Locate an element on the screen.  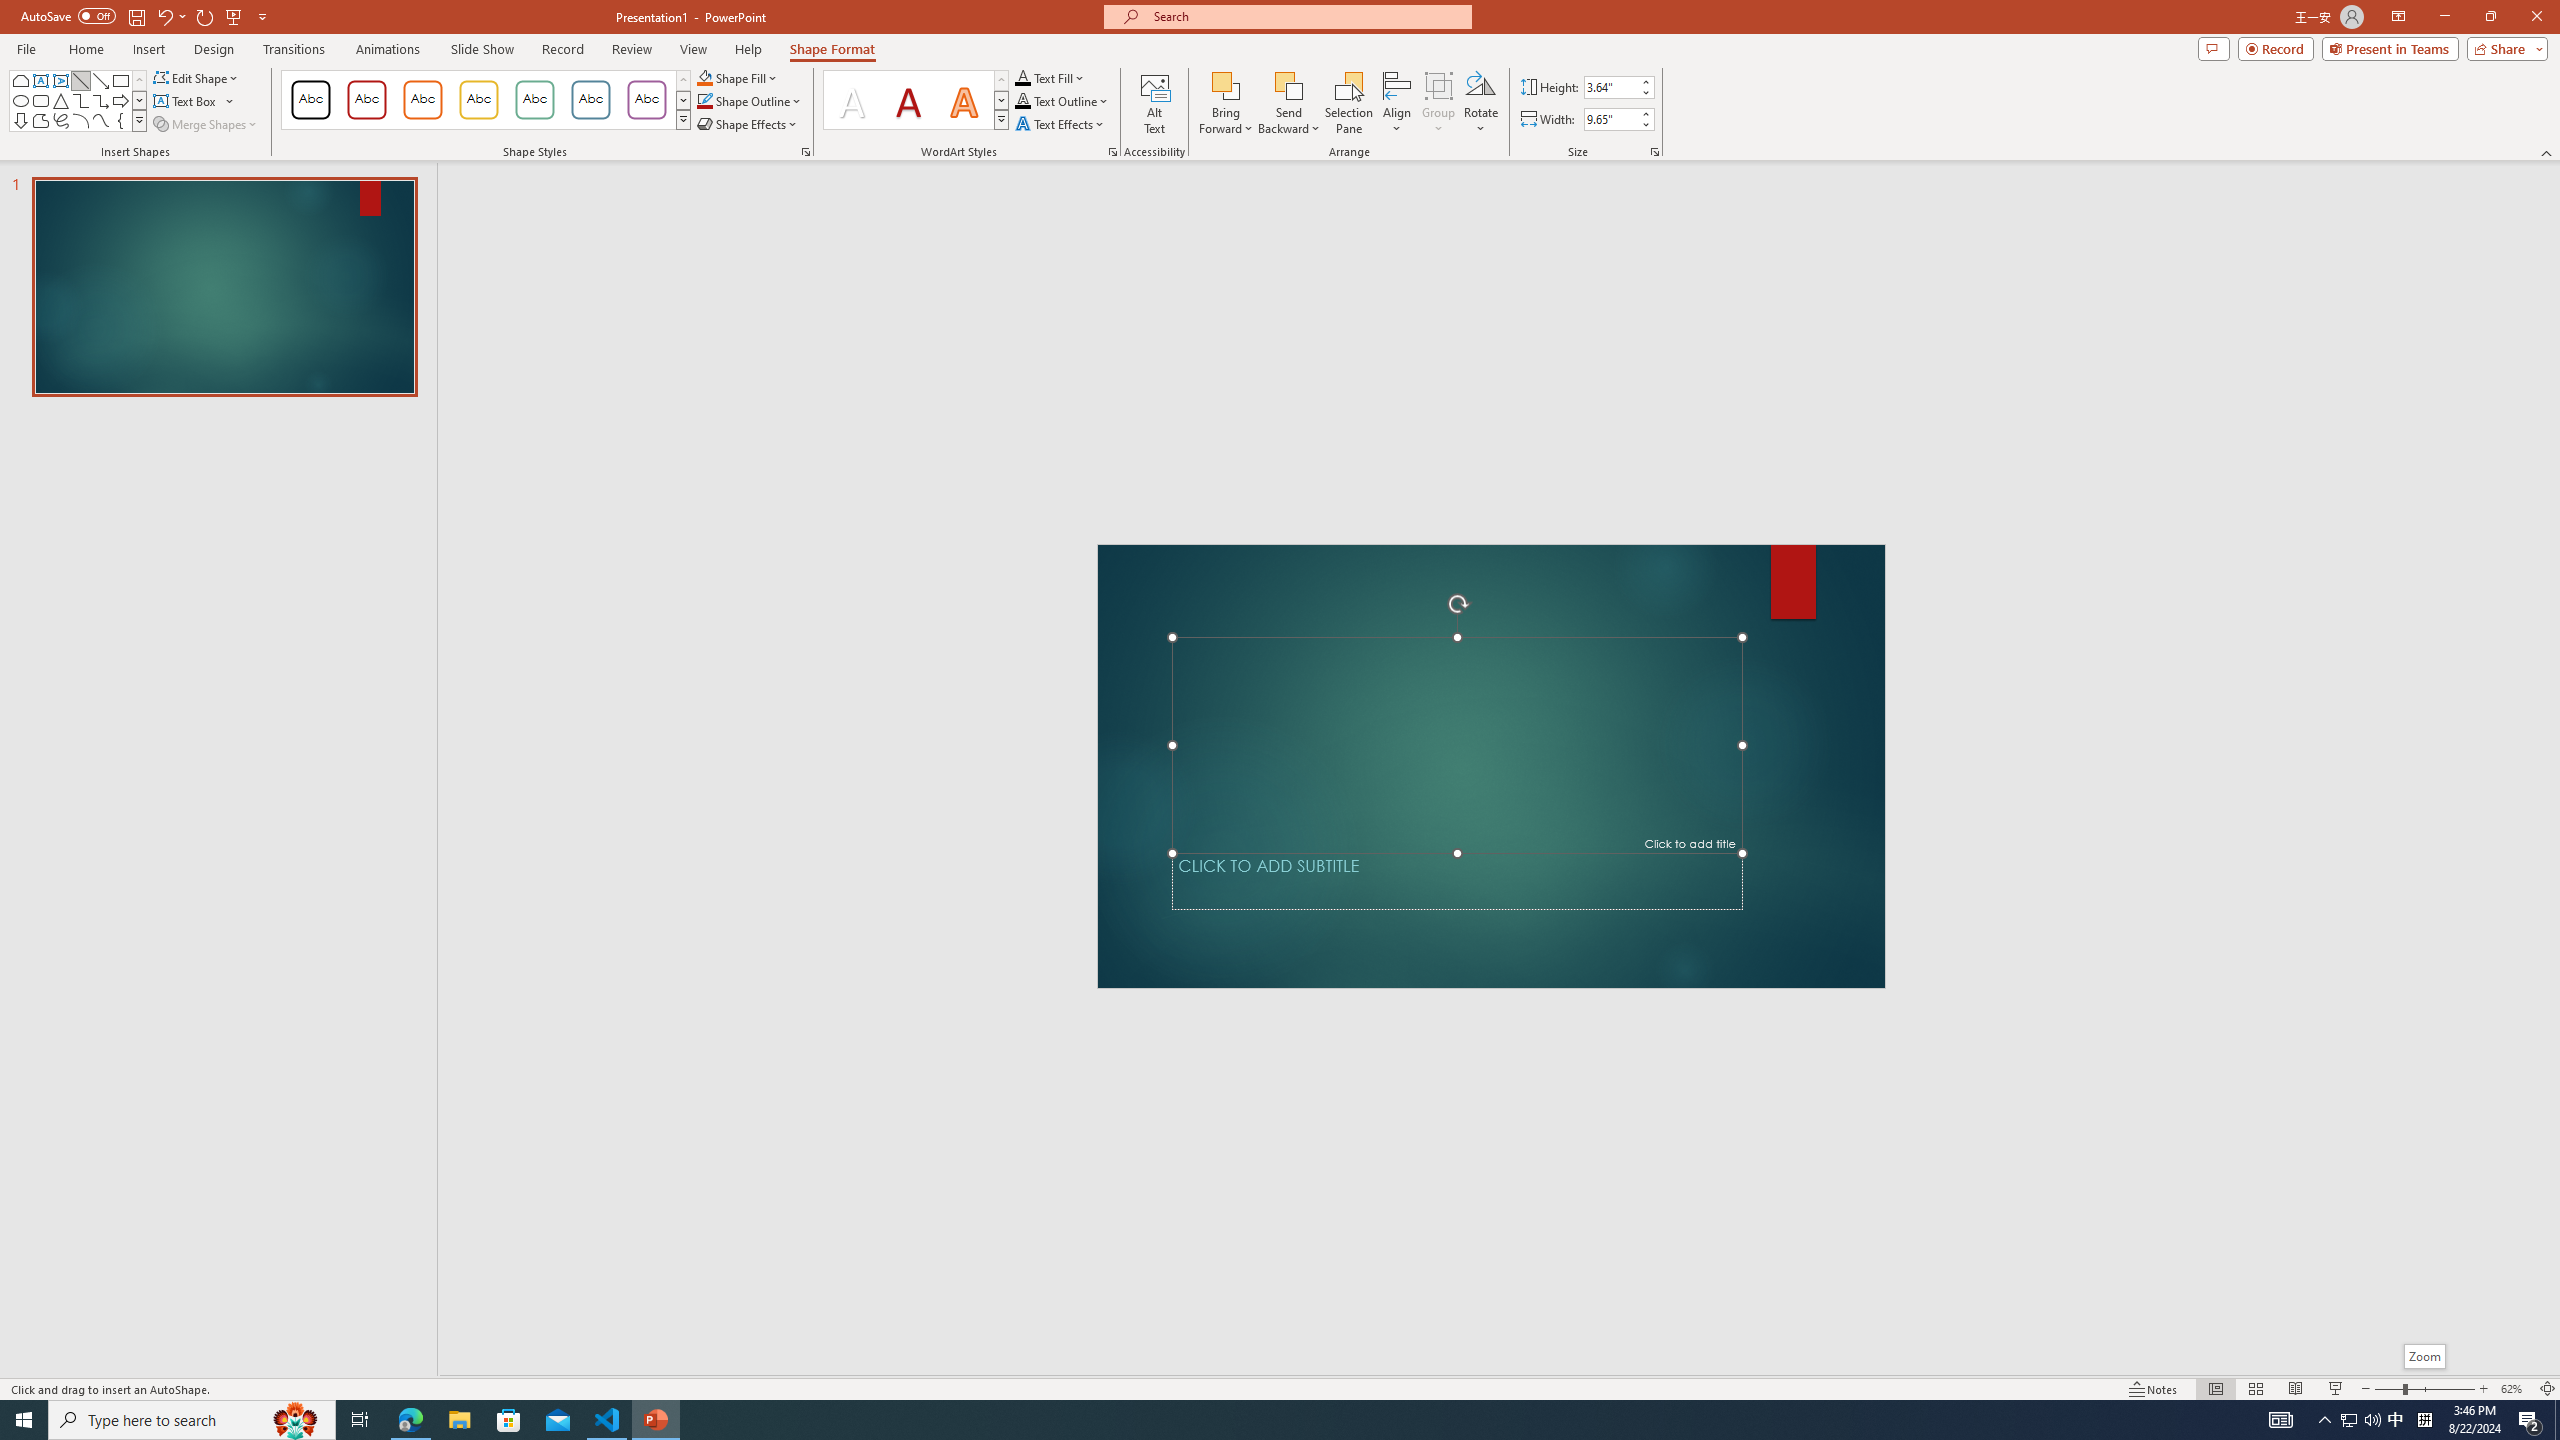
Row Down is located at coordinates (1000, 100).